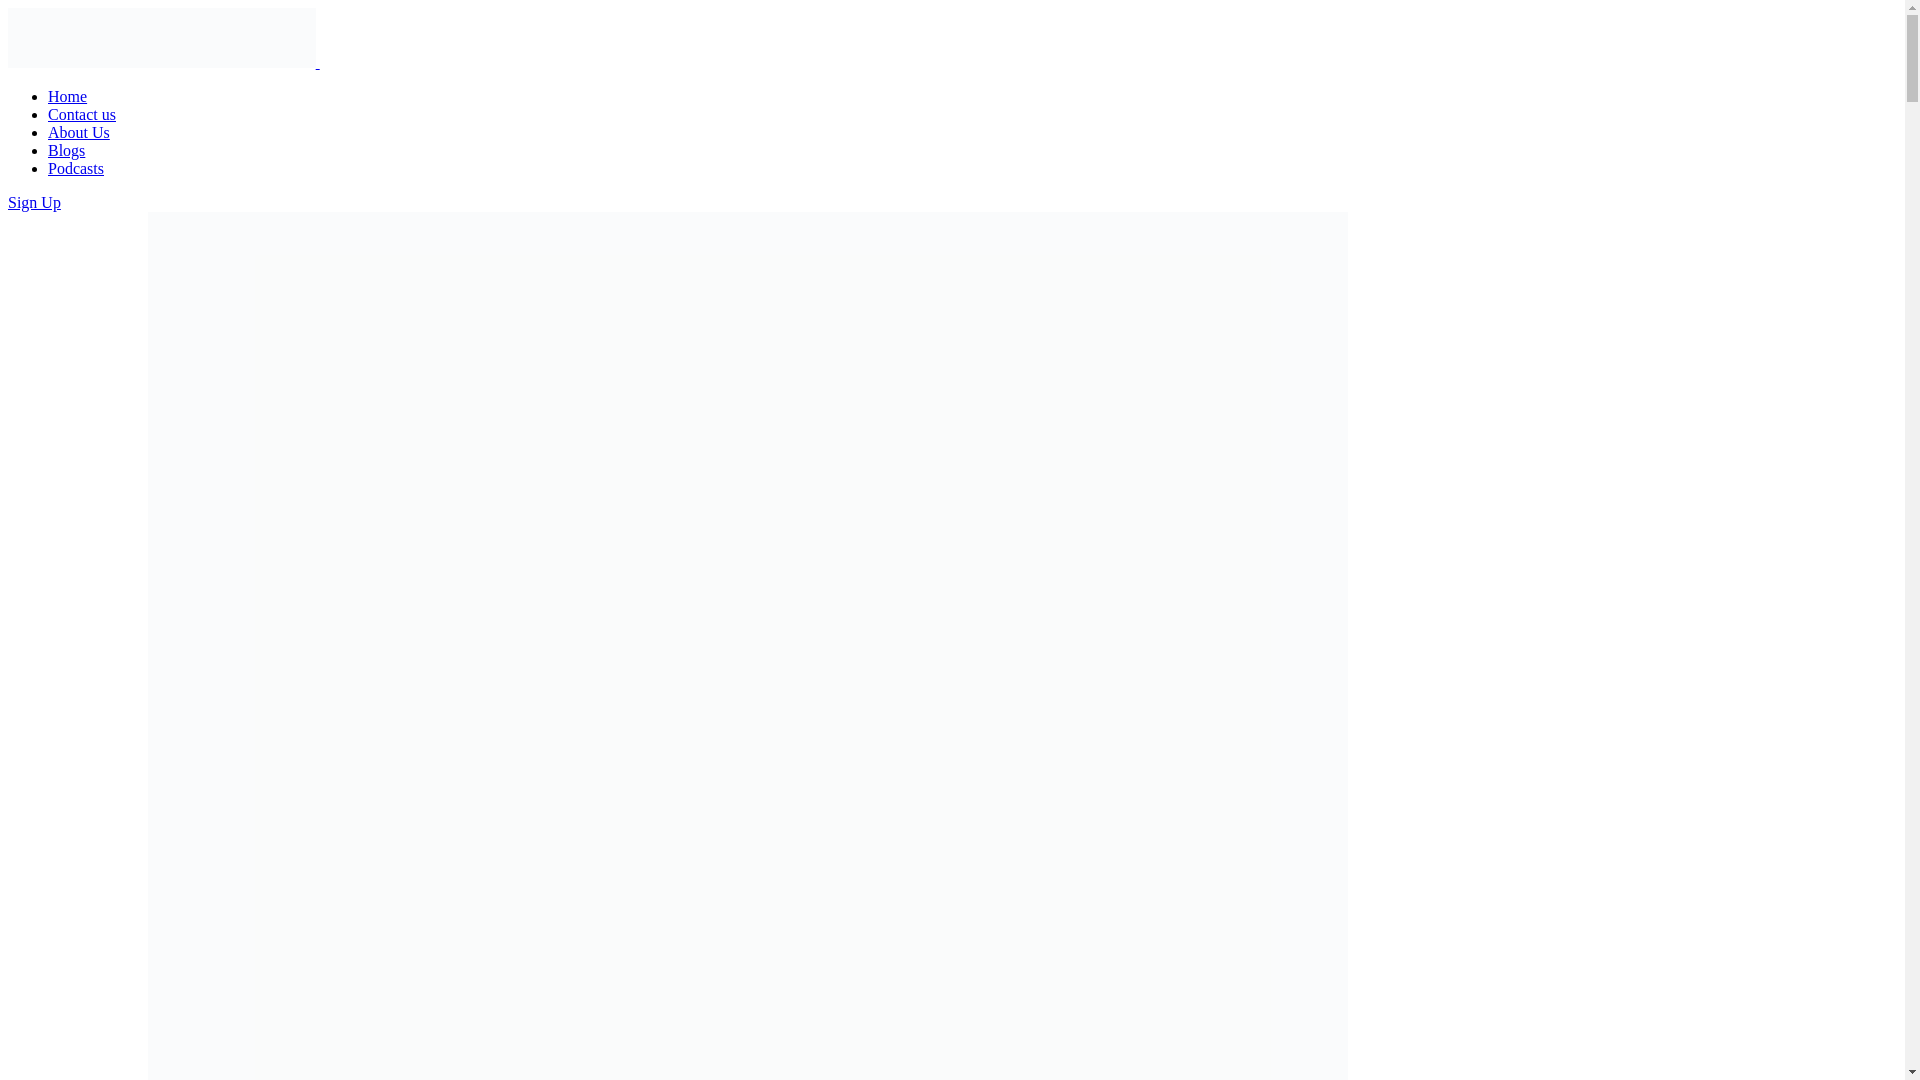  What do you see at coordinates (76, 168) in the screenshot?
I see `Podcasts` at bounding box center [76, 168].